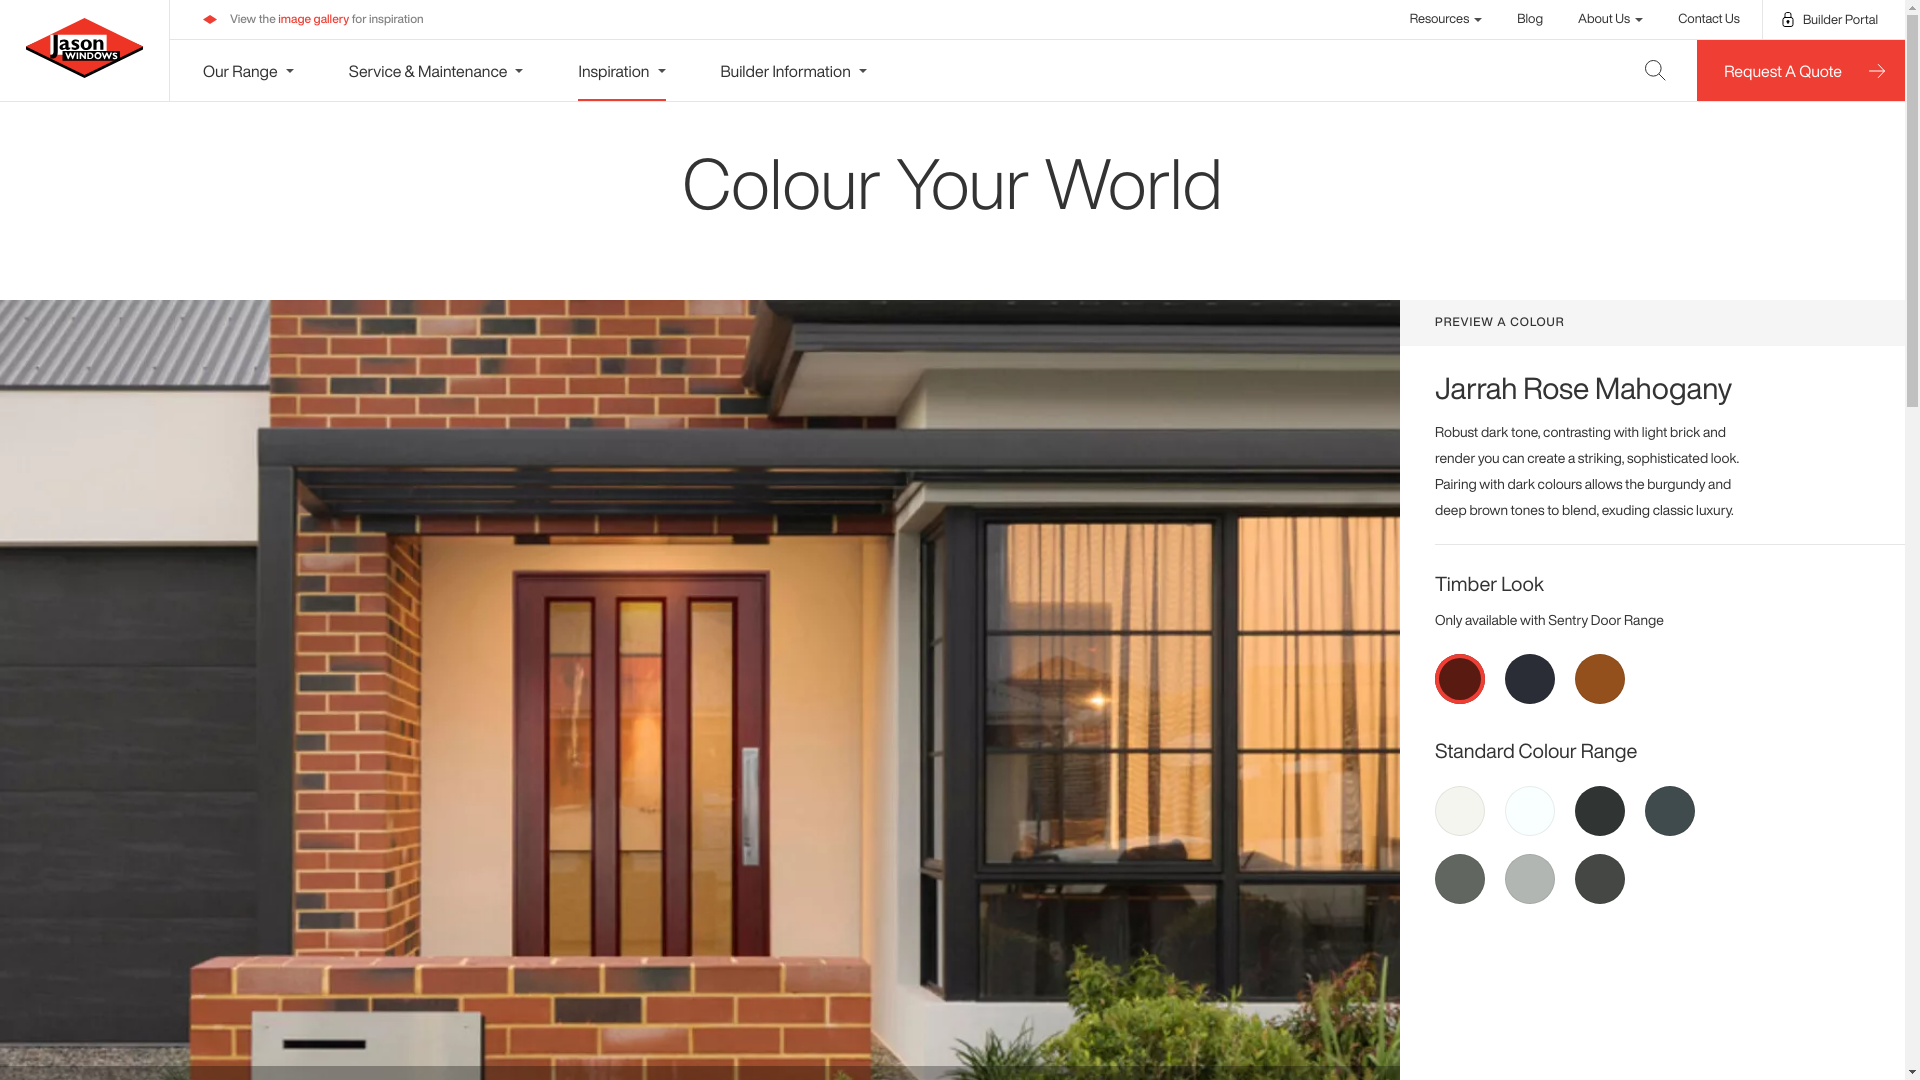 The image size is (1920, 1080). I want to click on Charcoal Ebony, so click(1530, 679).